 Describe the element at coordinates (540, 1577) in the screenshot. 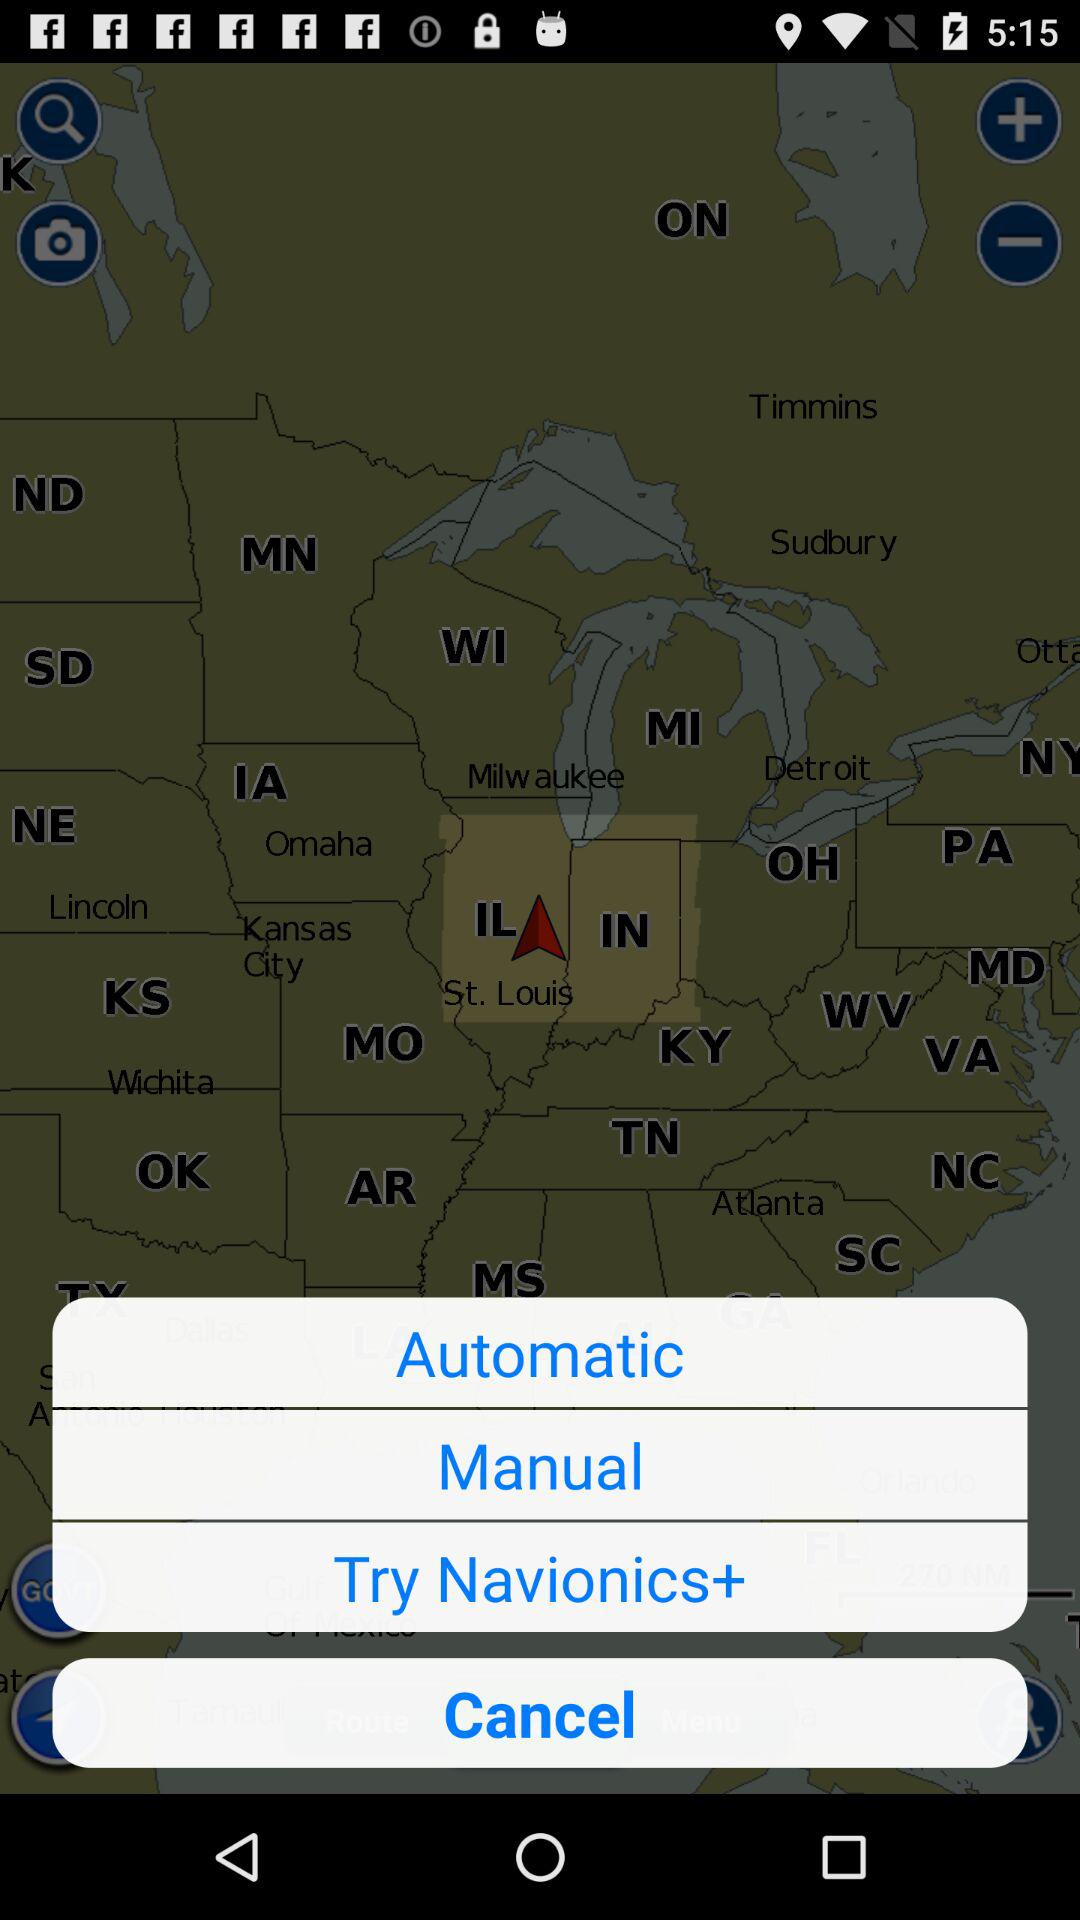

I see `launch button below manual` at that location.